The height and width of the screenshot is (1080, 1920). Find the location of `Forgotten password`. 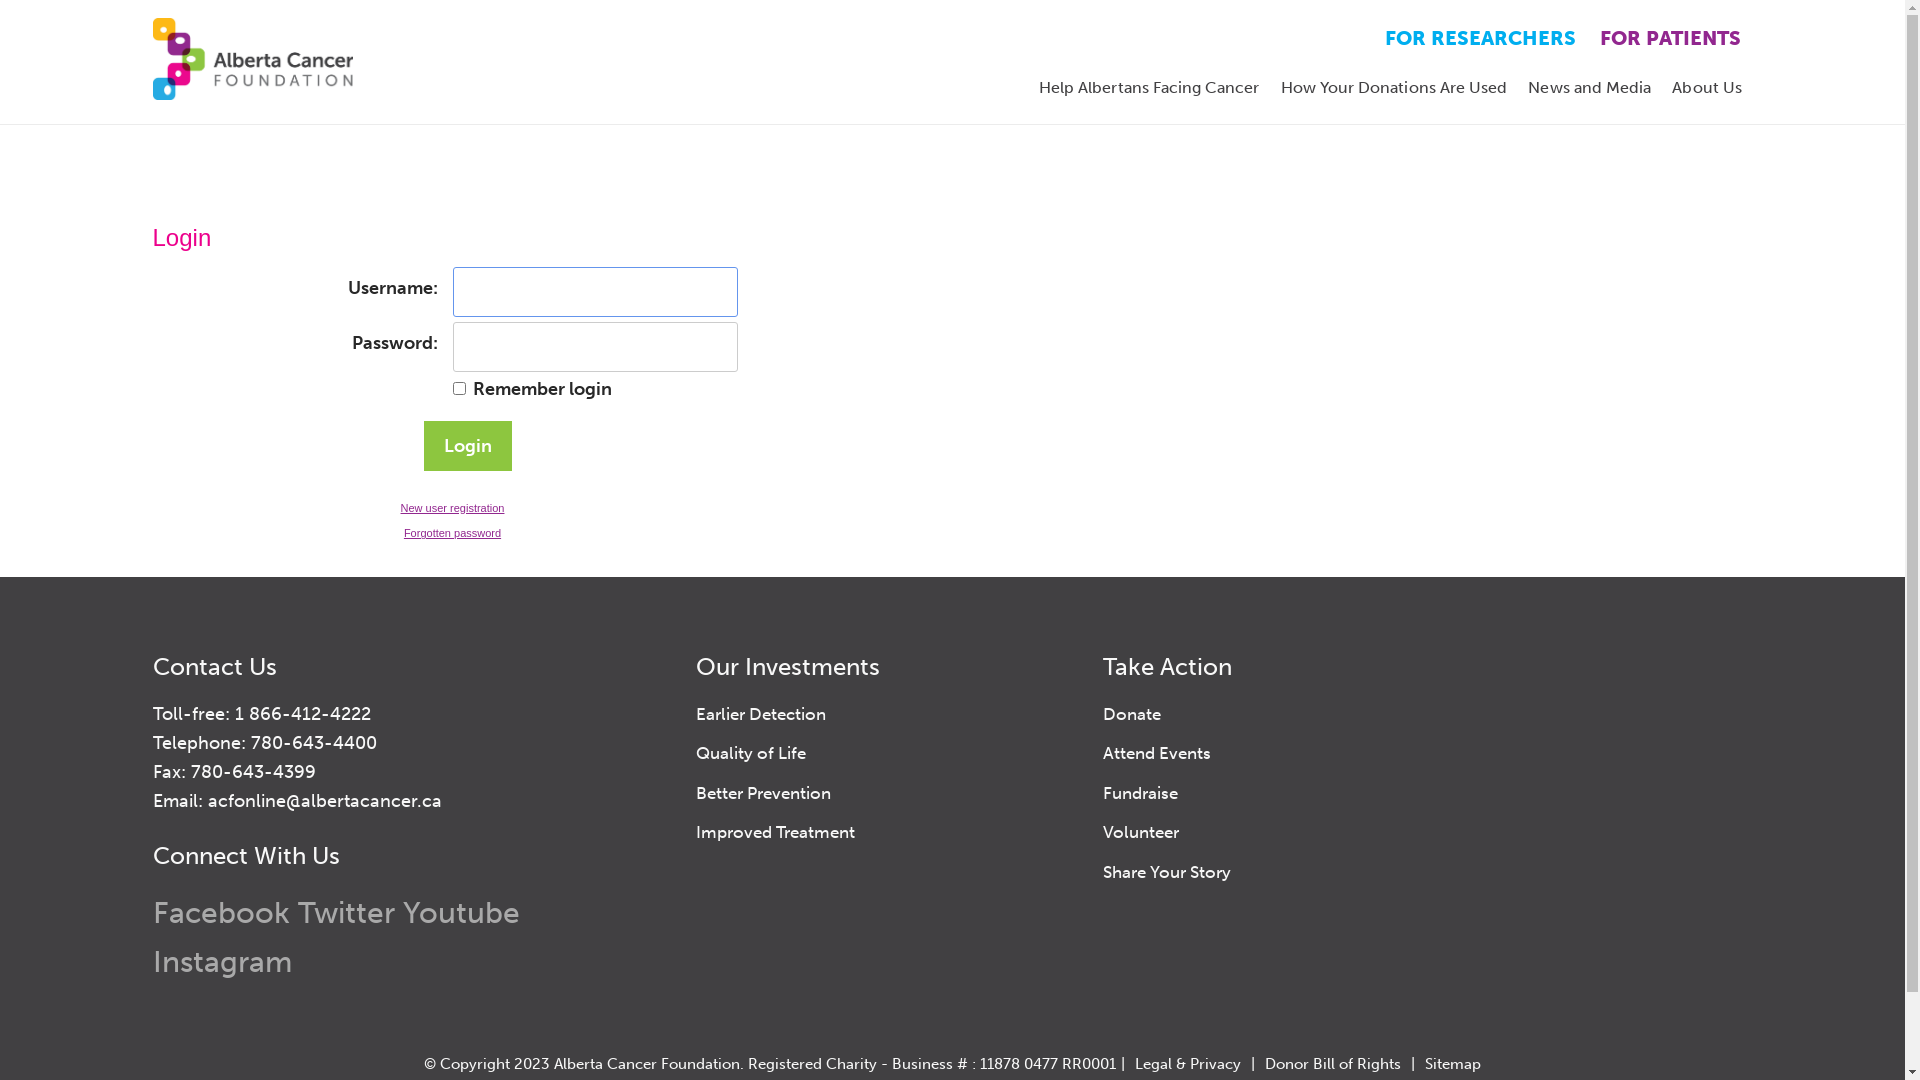

Forgotten password is located at coordinates (452, 533).